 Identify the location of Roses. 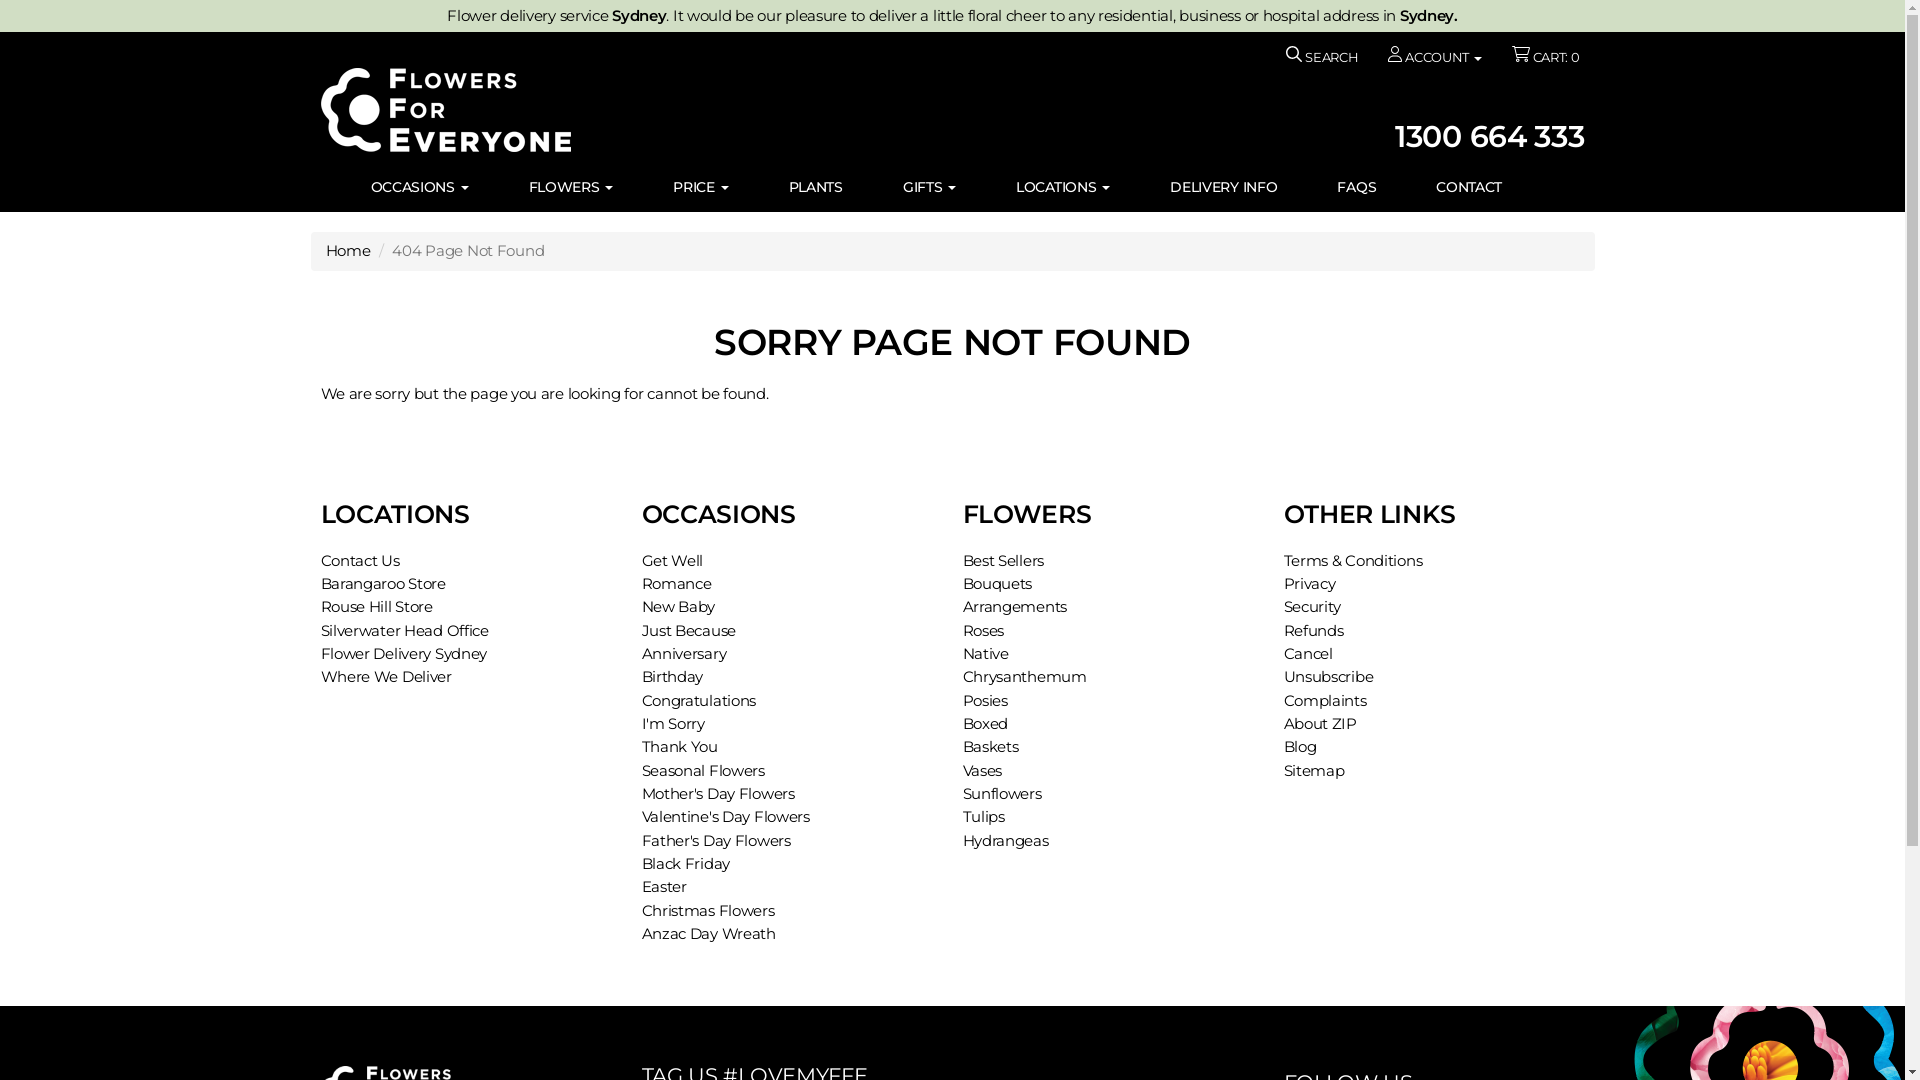
(983, 631).